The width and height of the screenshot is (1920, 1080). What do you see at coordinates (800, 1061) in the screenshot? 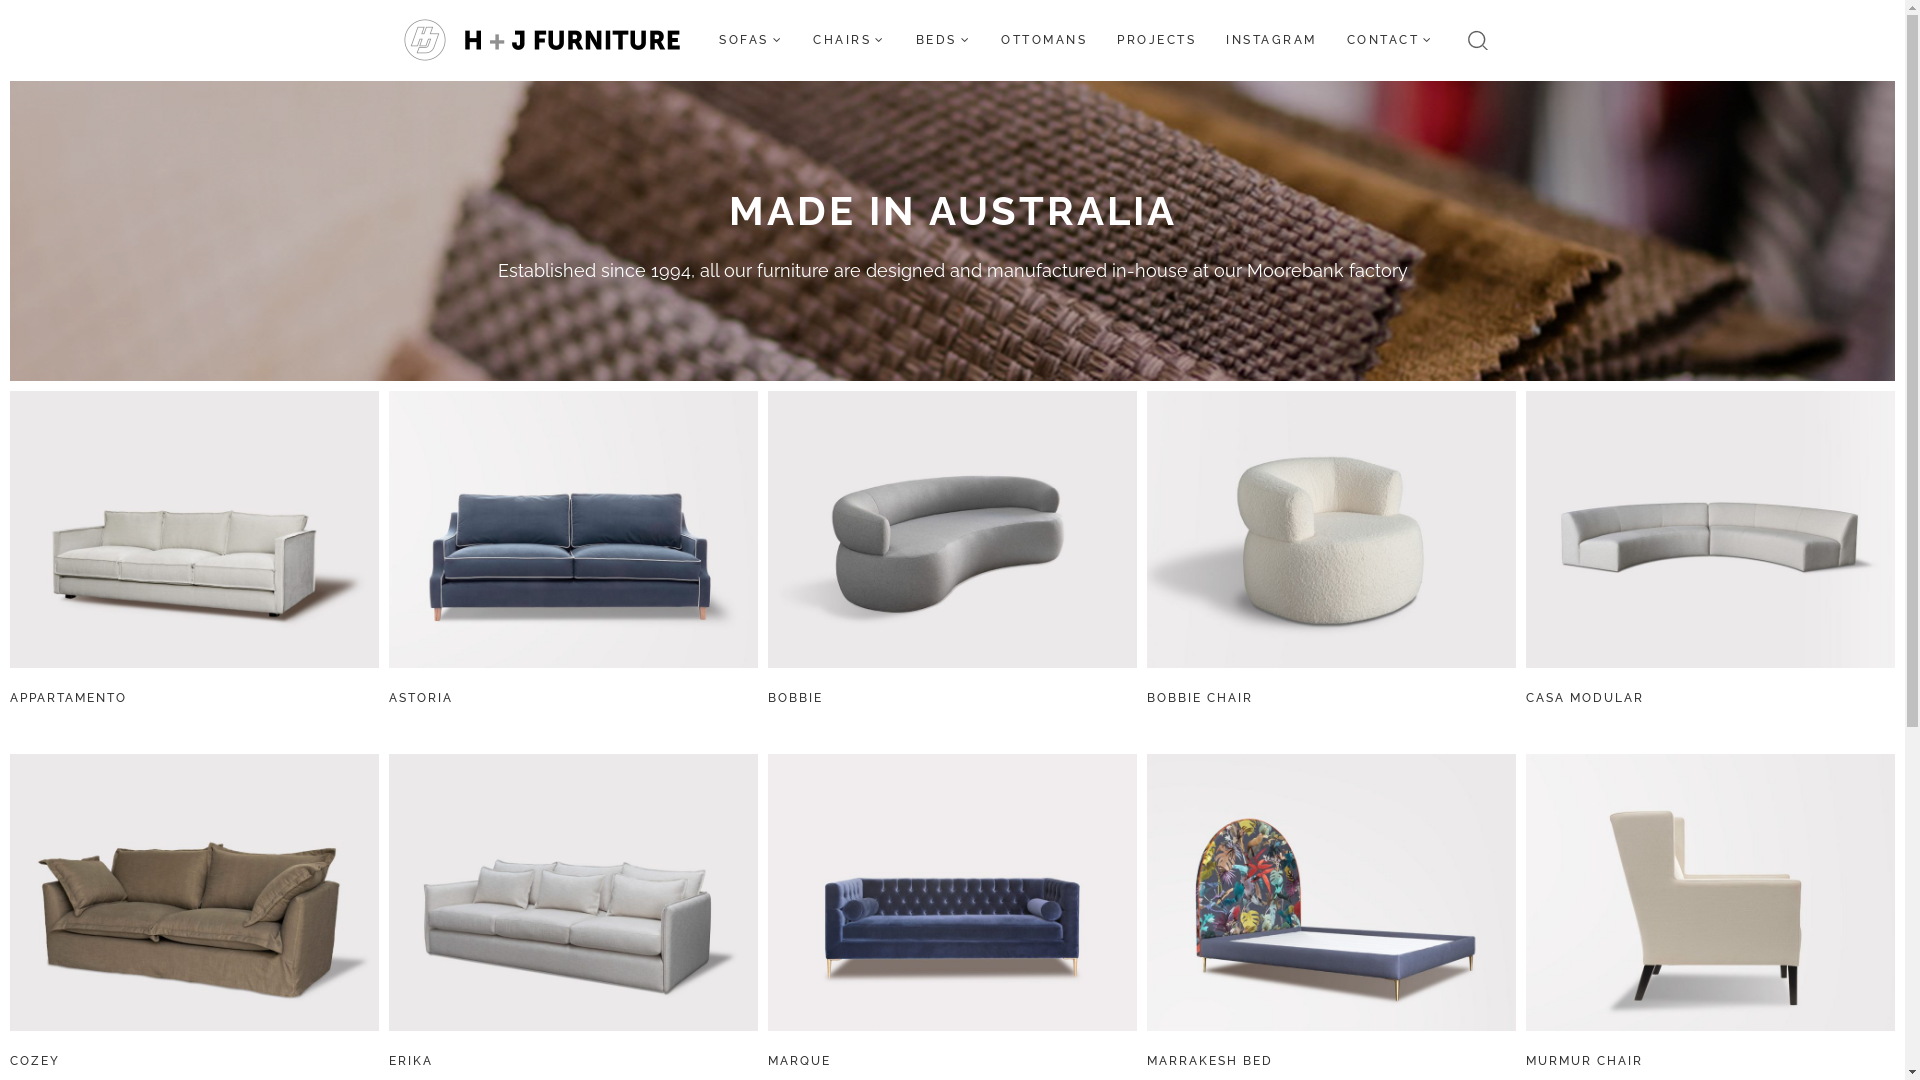
I see `MARQUE` at bounding box center [800, 1061].